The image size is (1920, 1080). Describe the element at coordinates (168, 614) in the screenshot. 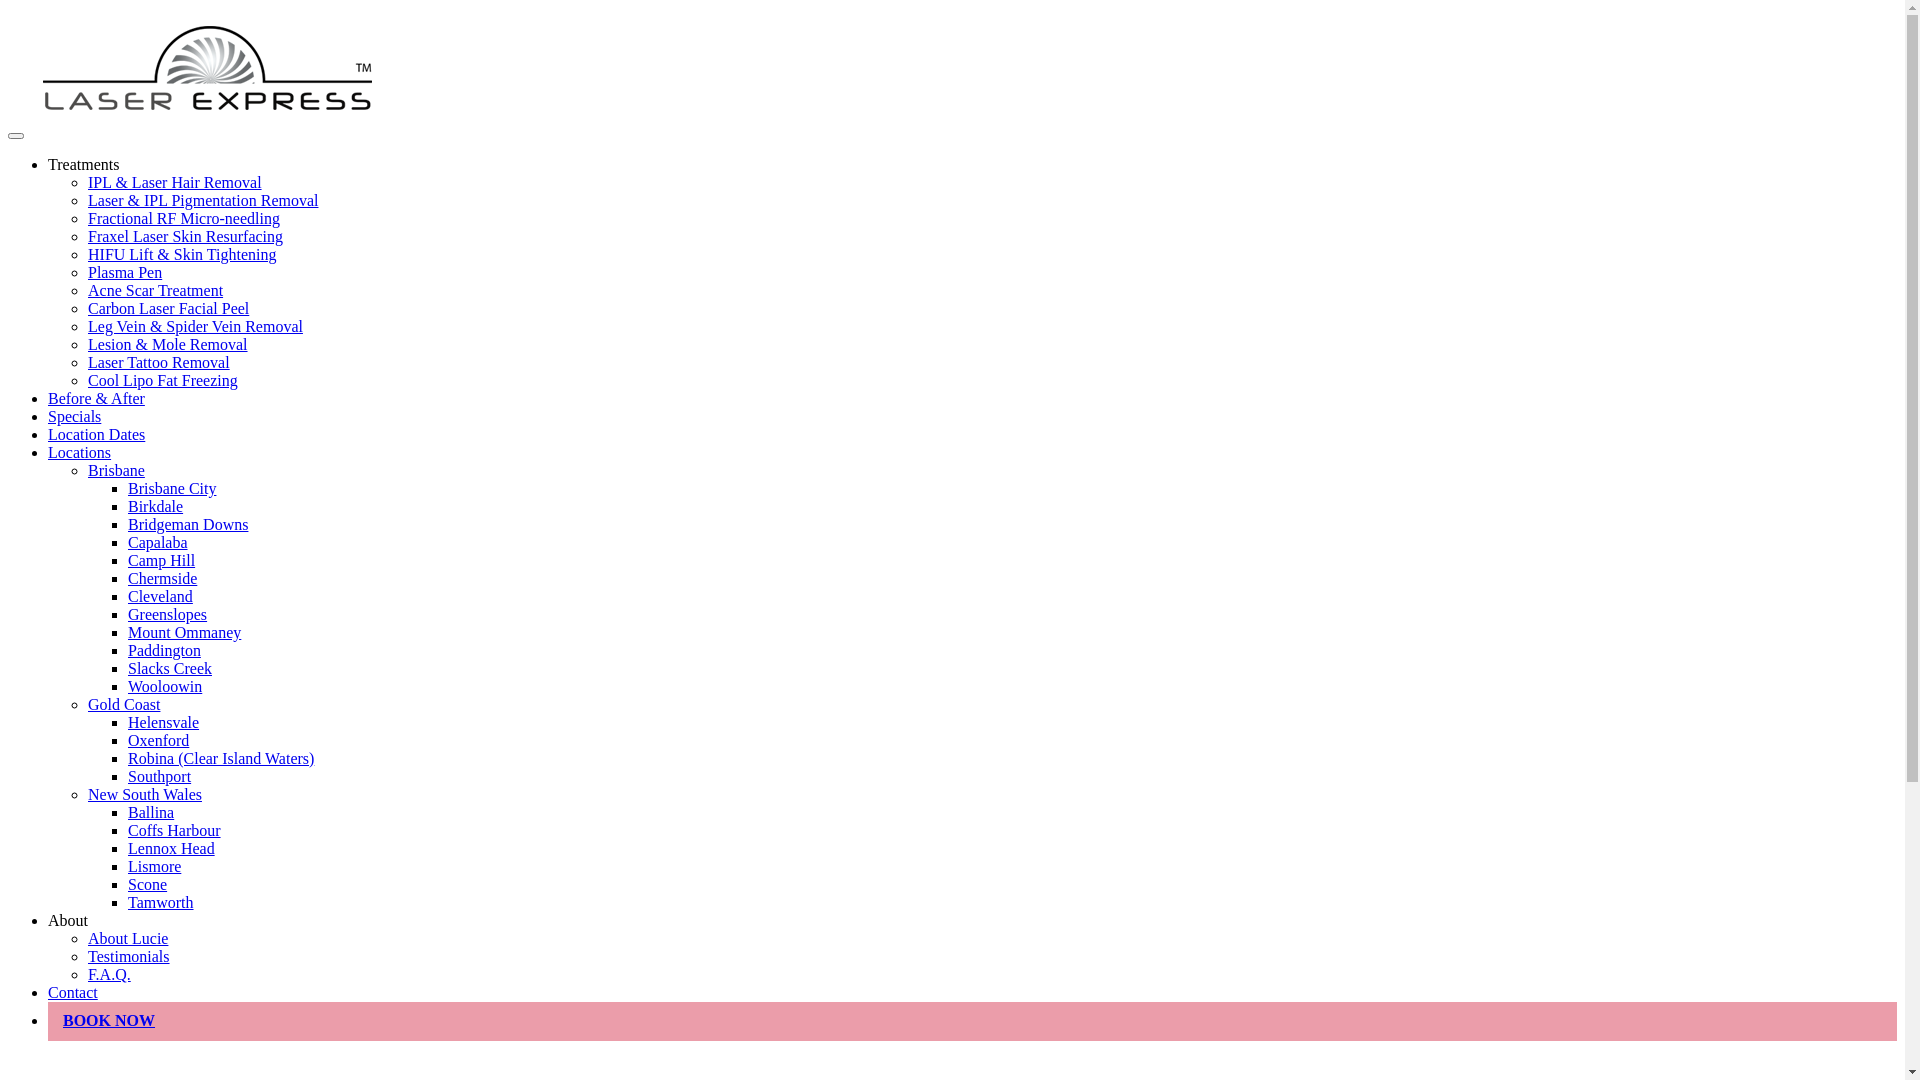

I see `Greenslopes` at that location.